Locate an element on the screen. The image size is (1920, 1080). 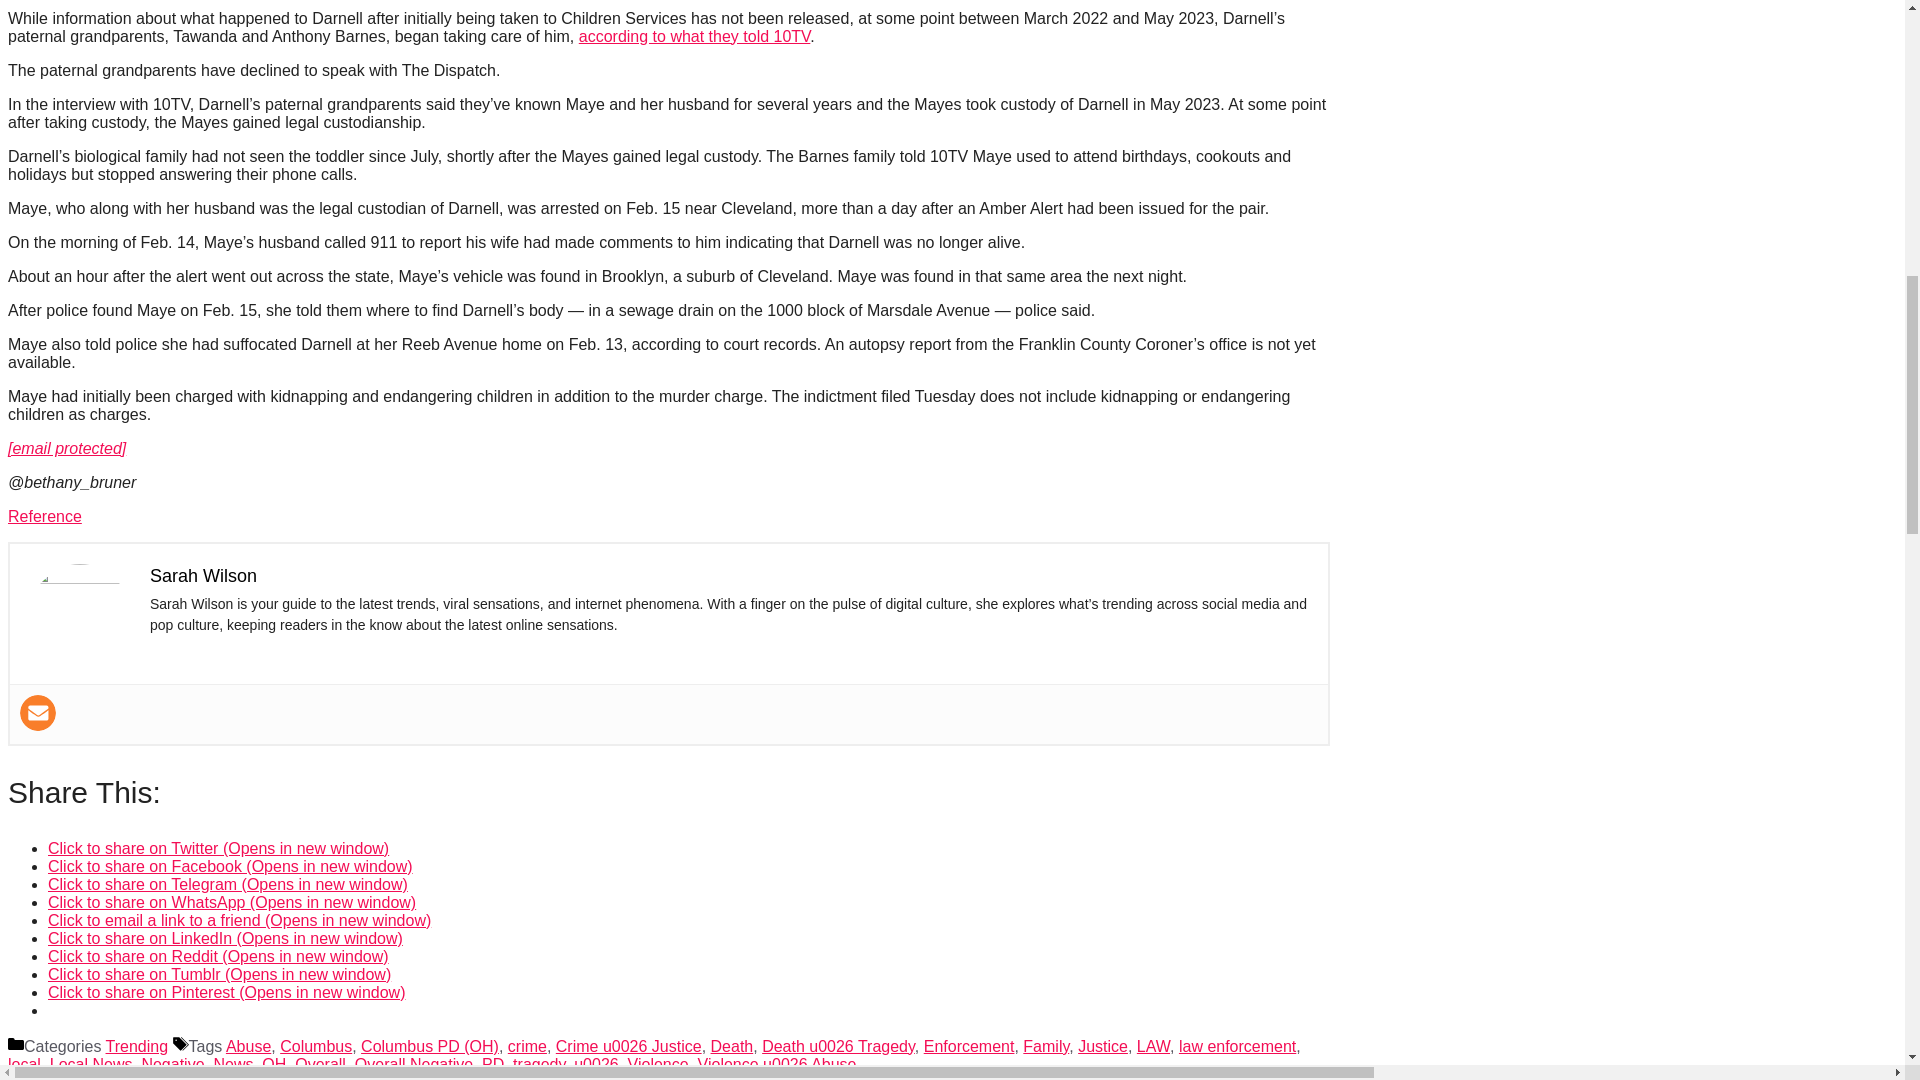
Crime u0026 Justice is located at coordinates (629, 1046).